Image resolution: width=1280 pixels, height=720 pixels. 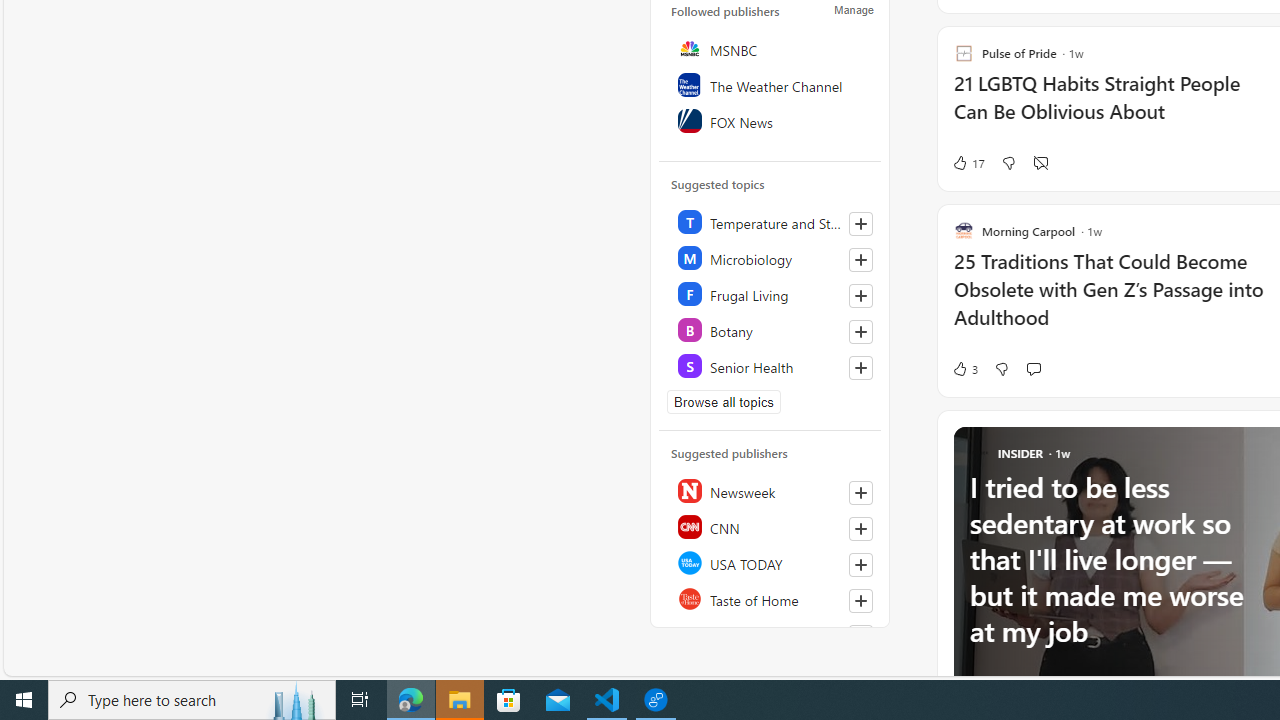 I want to click on Start the conversation, so click(x=1033, y=368).